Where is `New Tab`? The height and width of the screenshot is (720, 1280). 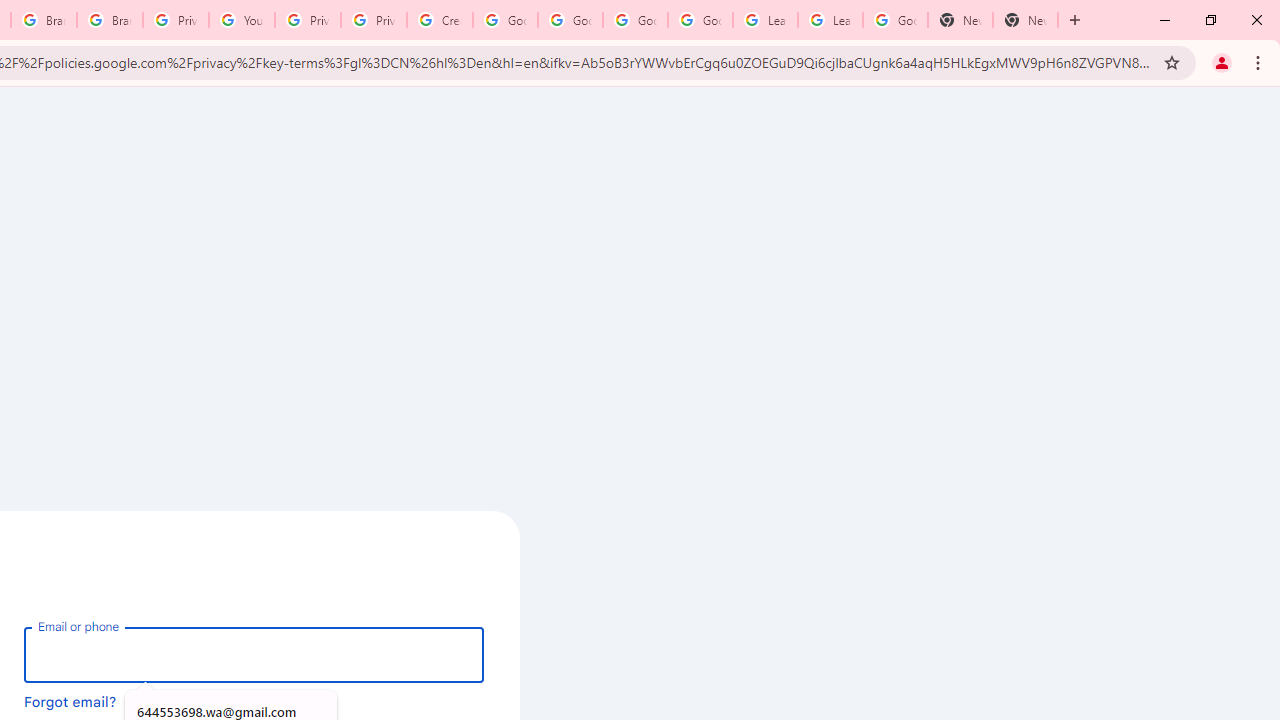 New Tab is located at coordinates (1026, 20).